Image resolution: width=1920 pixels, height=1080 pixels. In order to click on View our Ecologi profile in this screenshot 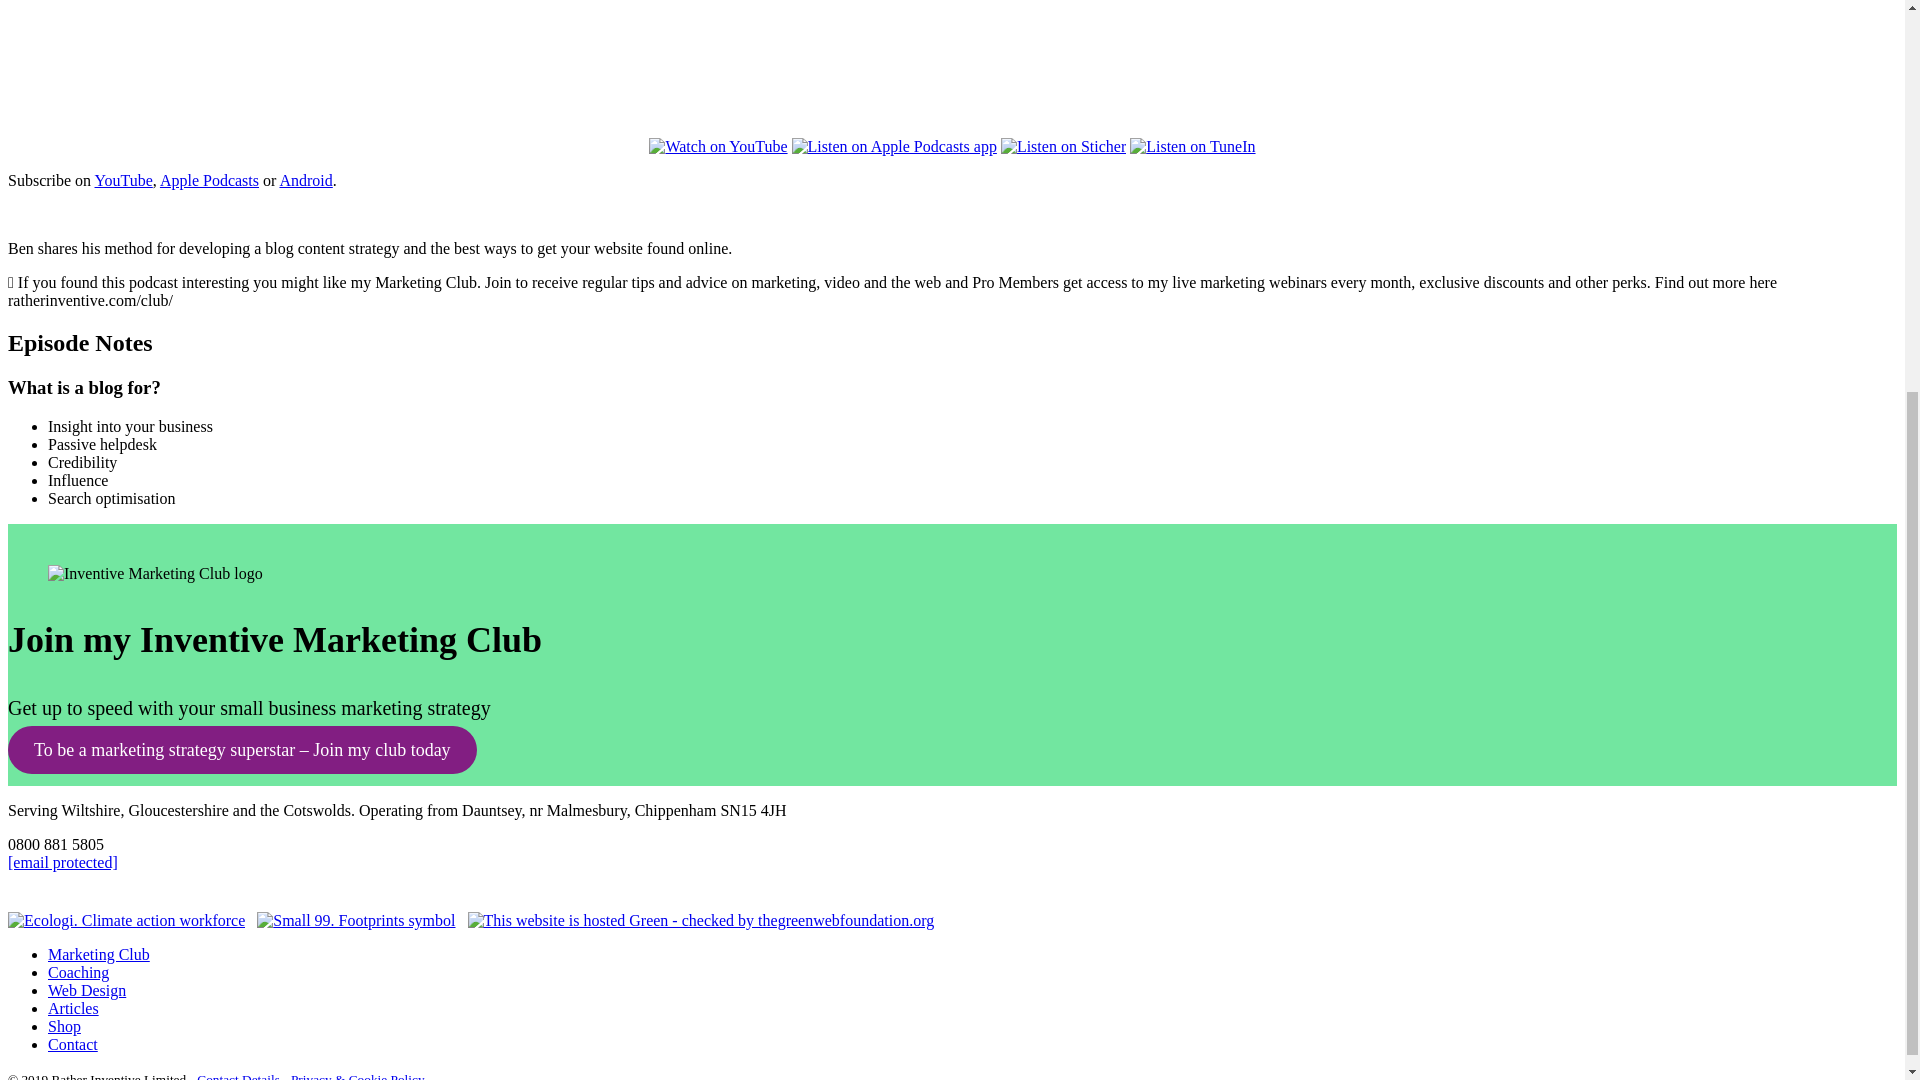, I will do `click(126, 920)`.